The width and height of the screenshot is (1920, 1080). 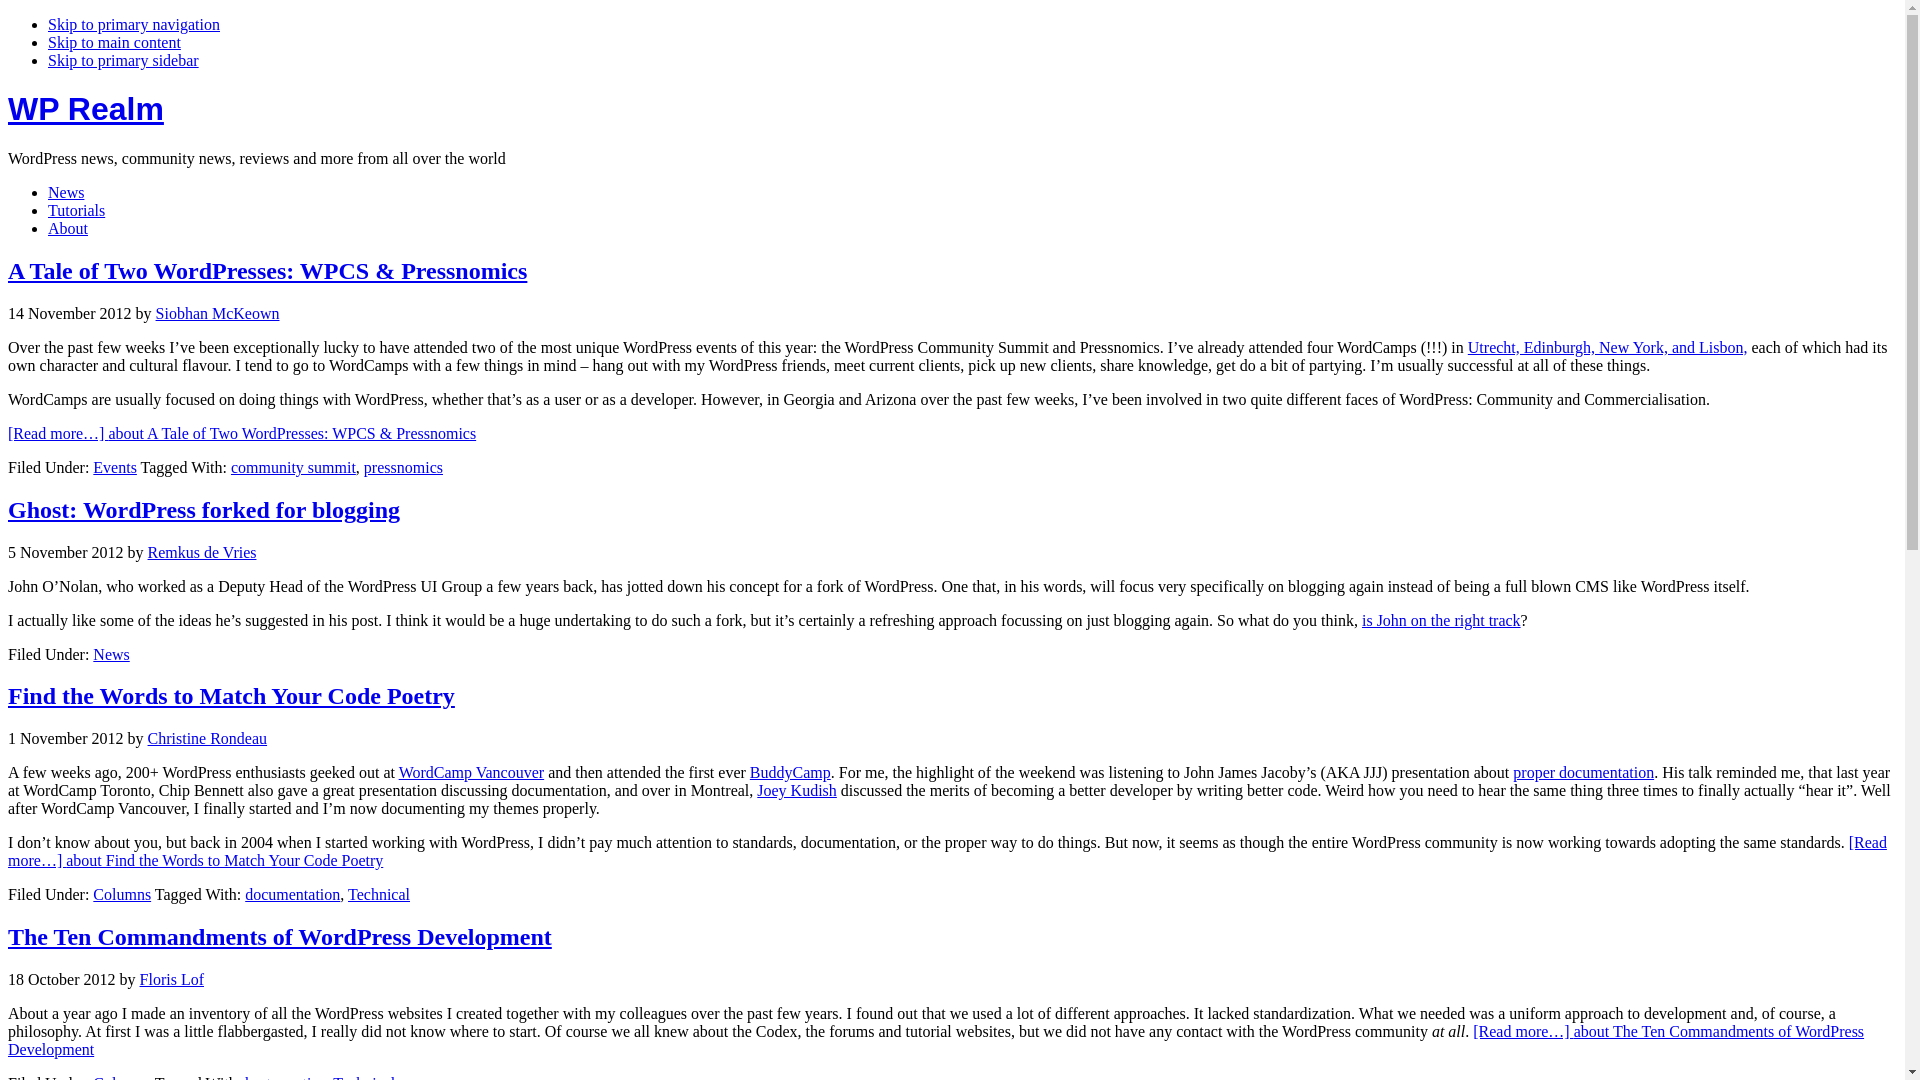 What do you see at coordinates (218, 312) in the screenshot?
I see `Siobhan McKeown` at bounding box center [218, 312].